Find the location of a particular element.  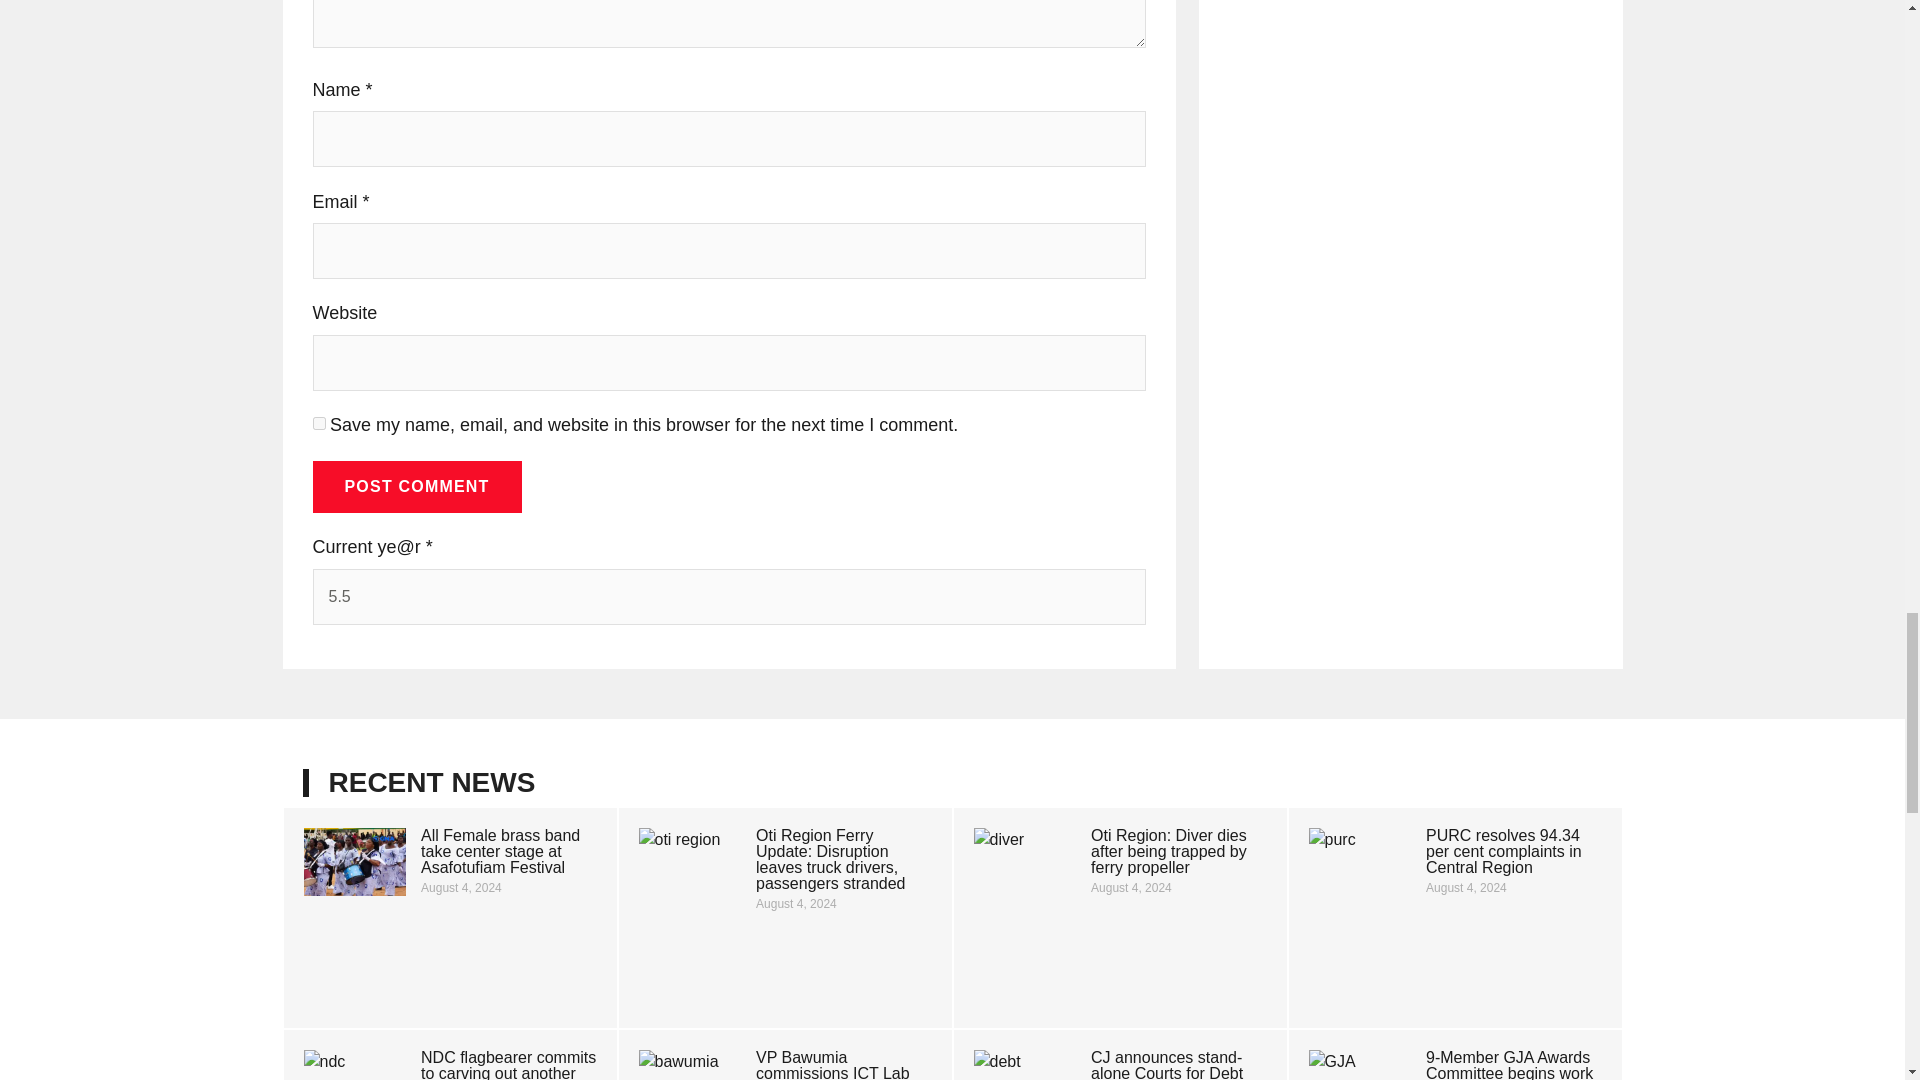

5.5 is located at coordinates (728, 597).